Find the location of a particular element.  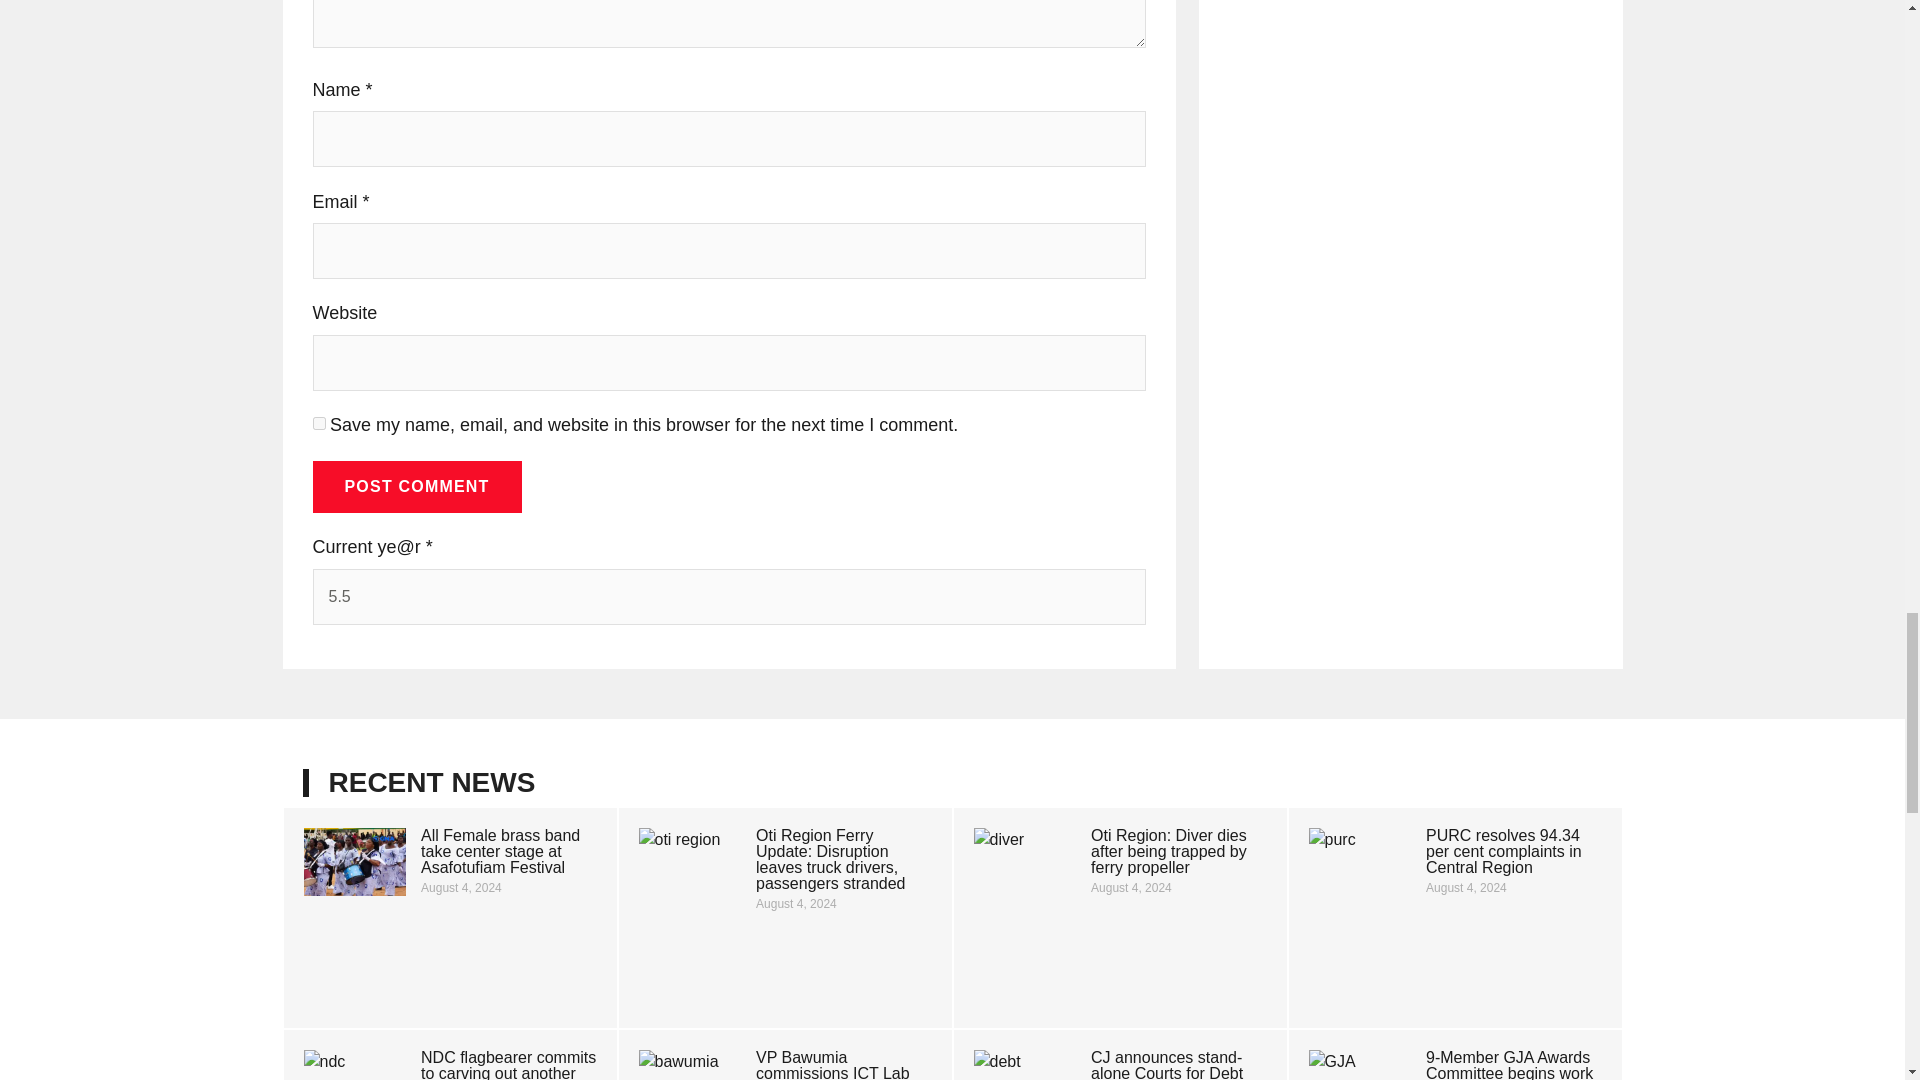

5.5 is located at coordinates (728, 597).